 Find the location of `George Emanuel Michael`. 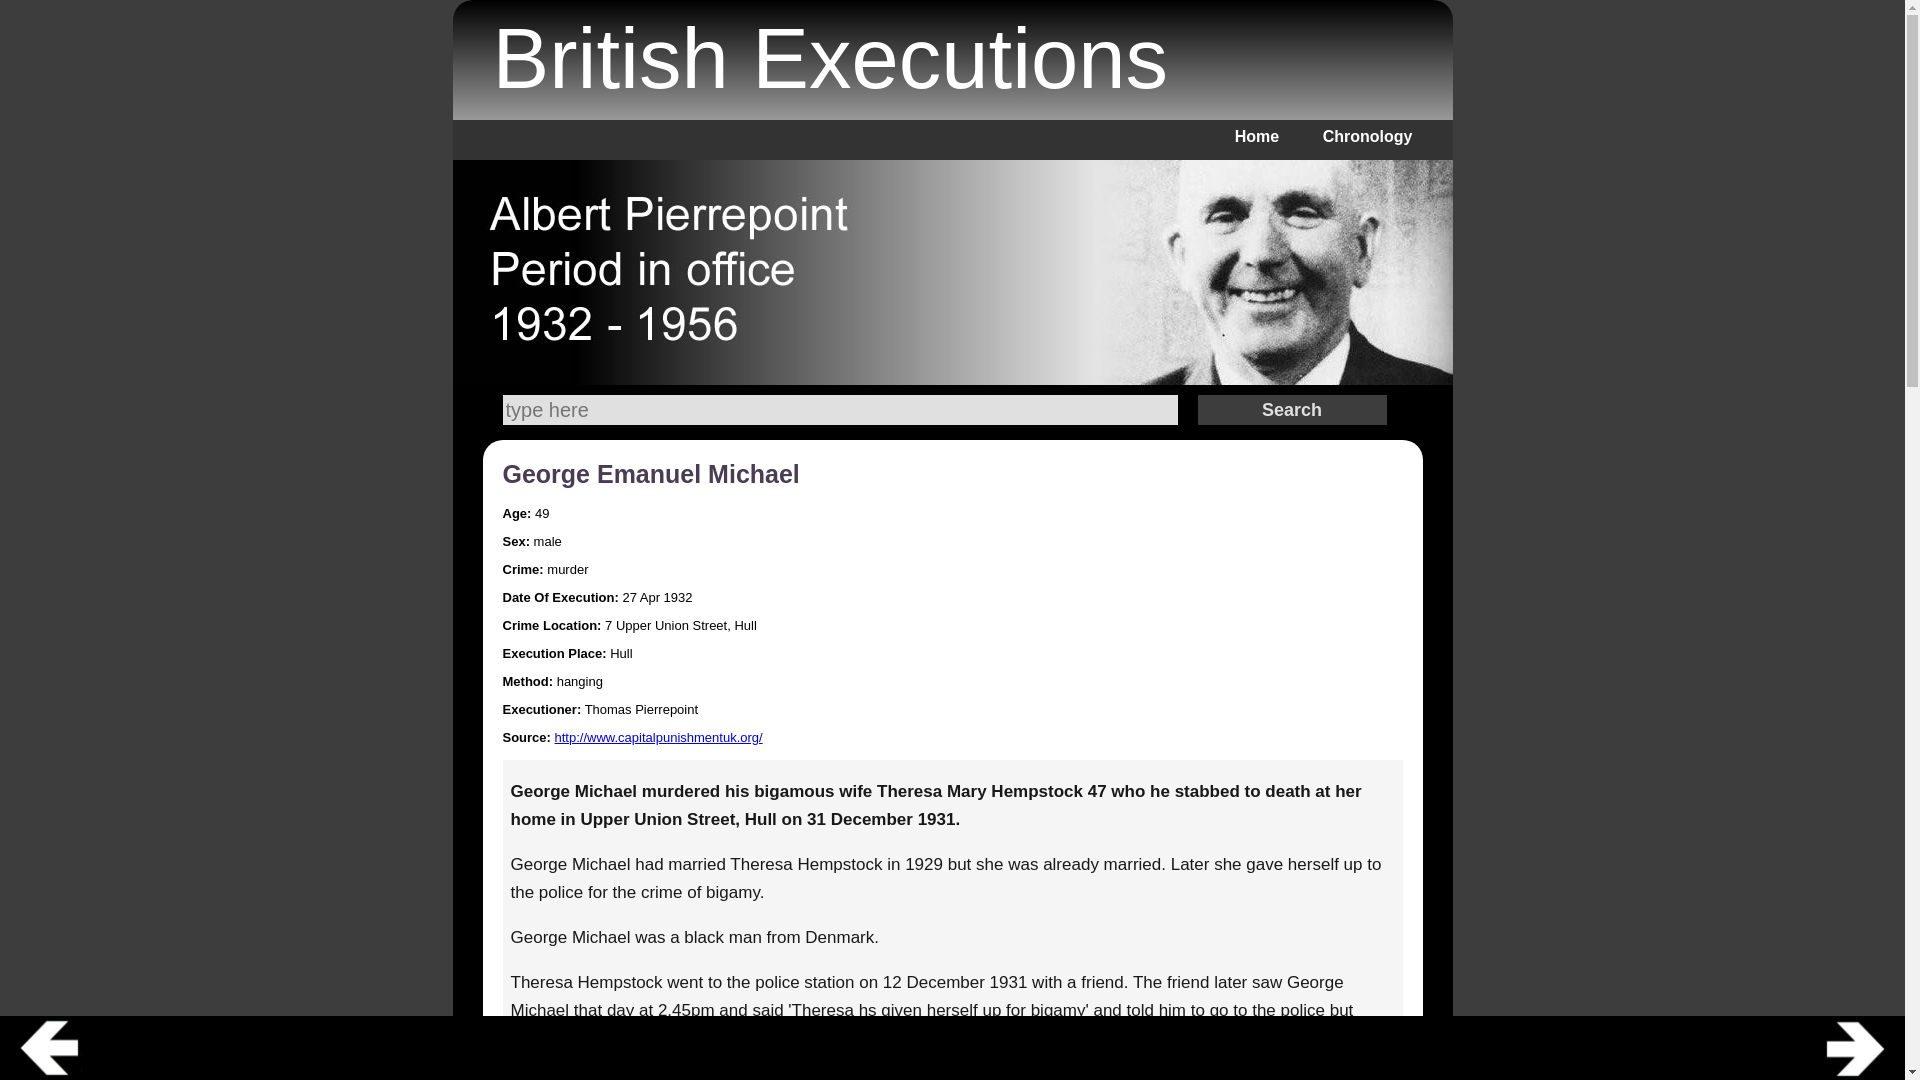

George Emanuel Michael is located at coordinates (650, 474).